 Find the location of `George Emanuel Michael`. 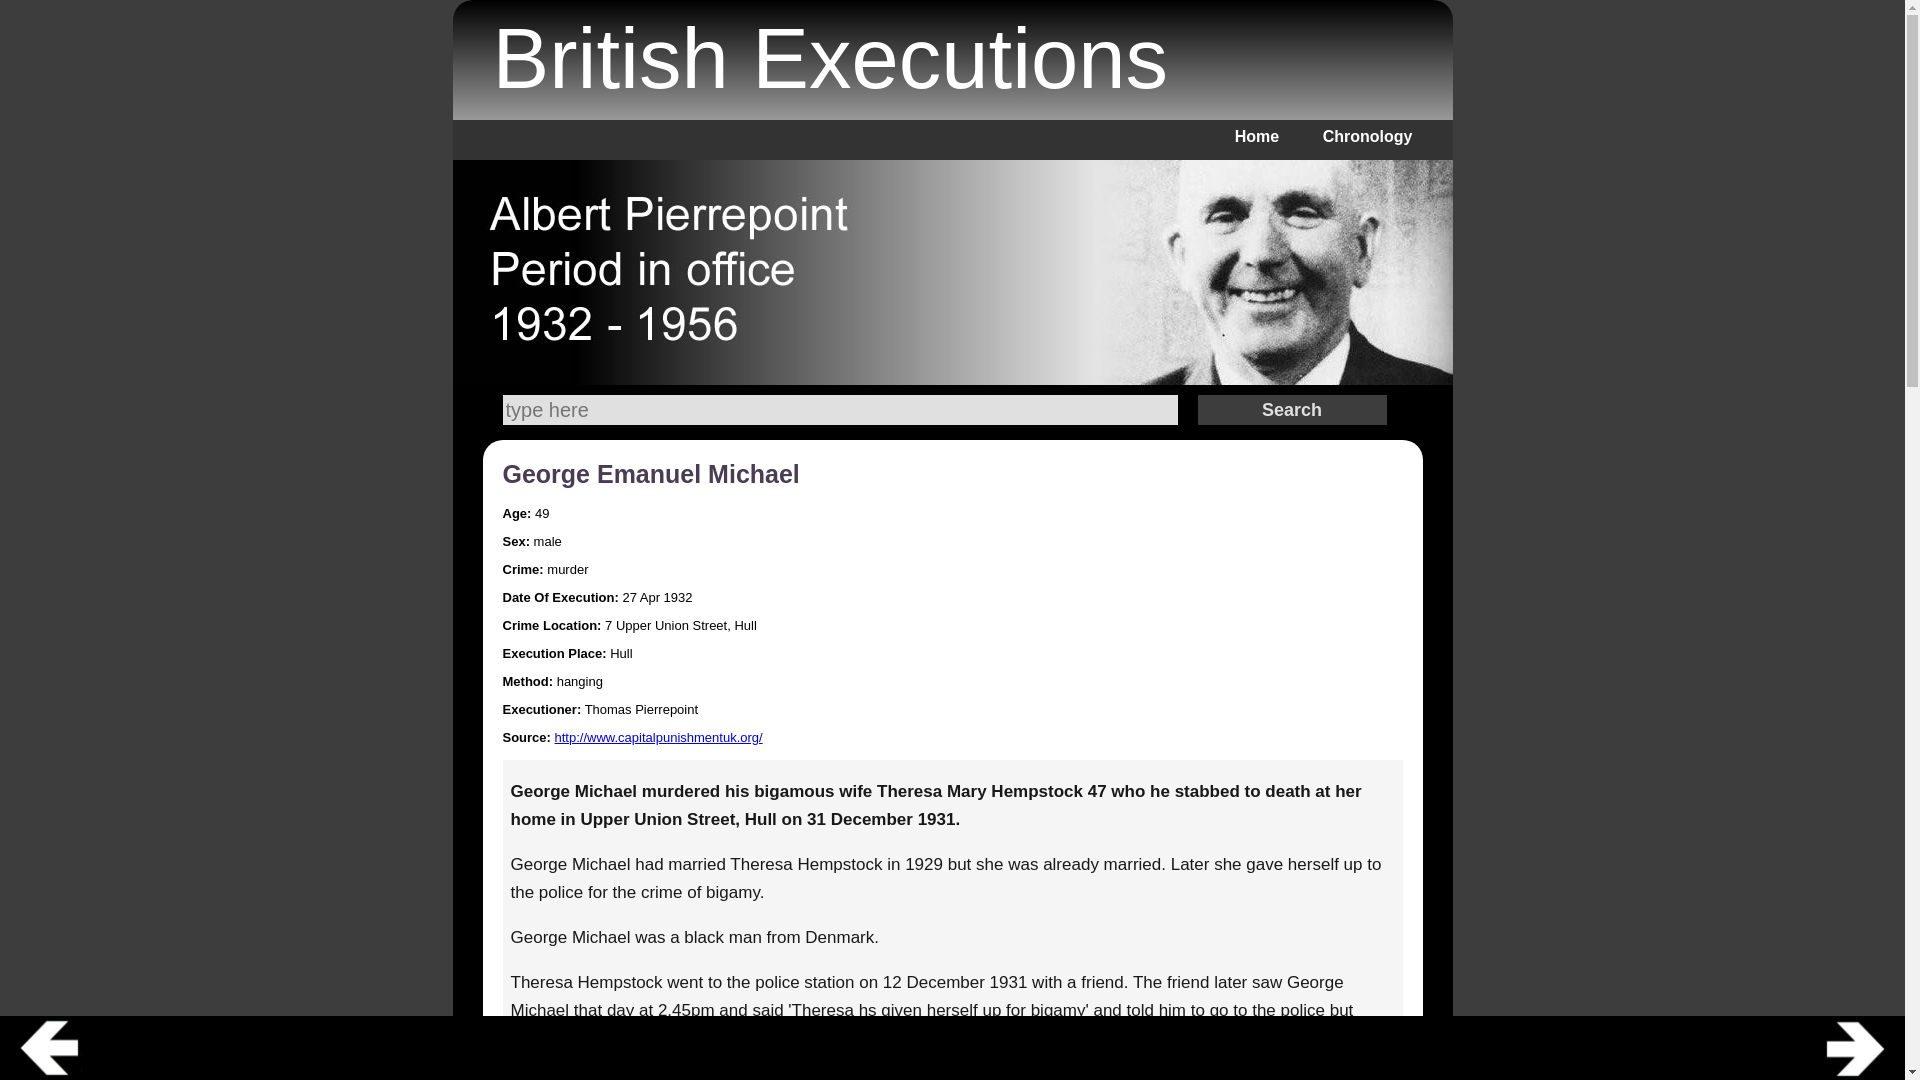

George Emanuel Michael is located at coordinates (650, 474).